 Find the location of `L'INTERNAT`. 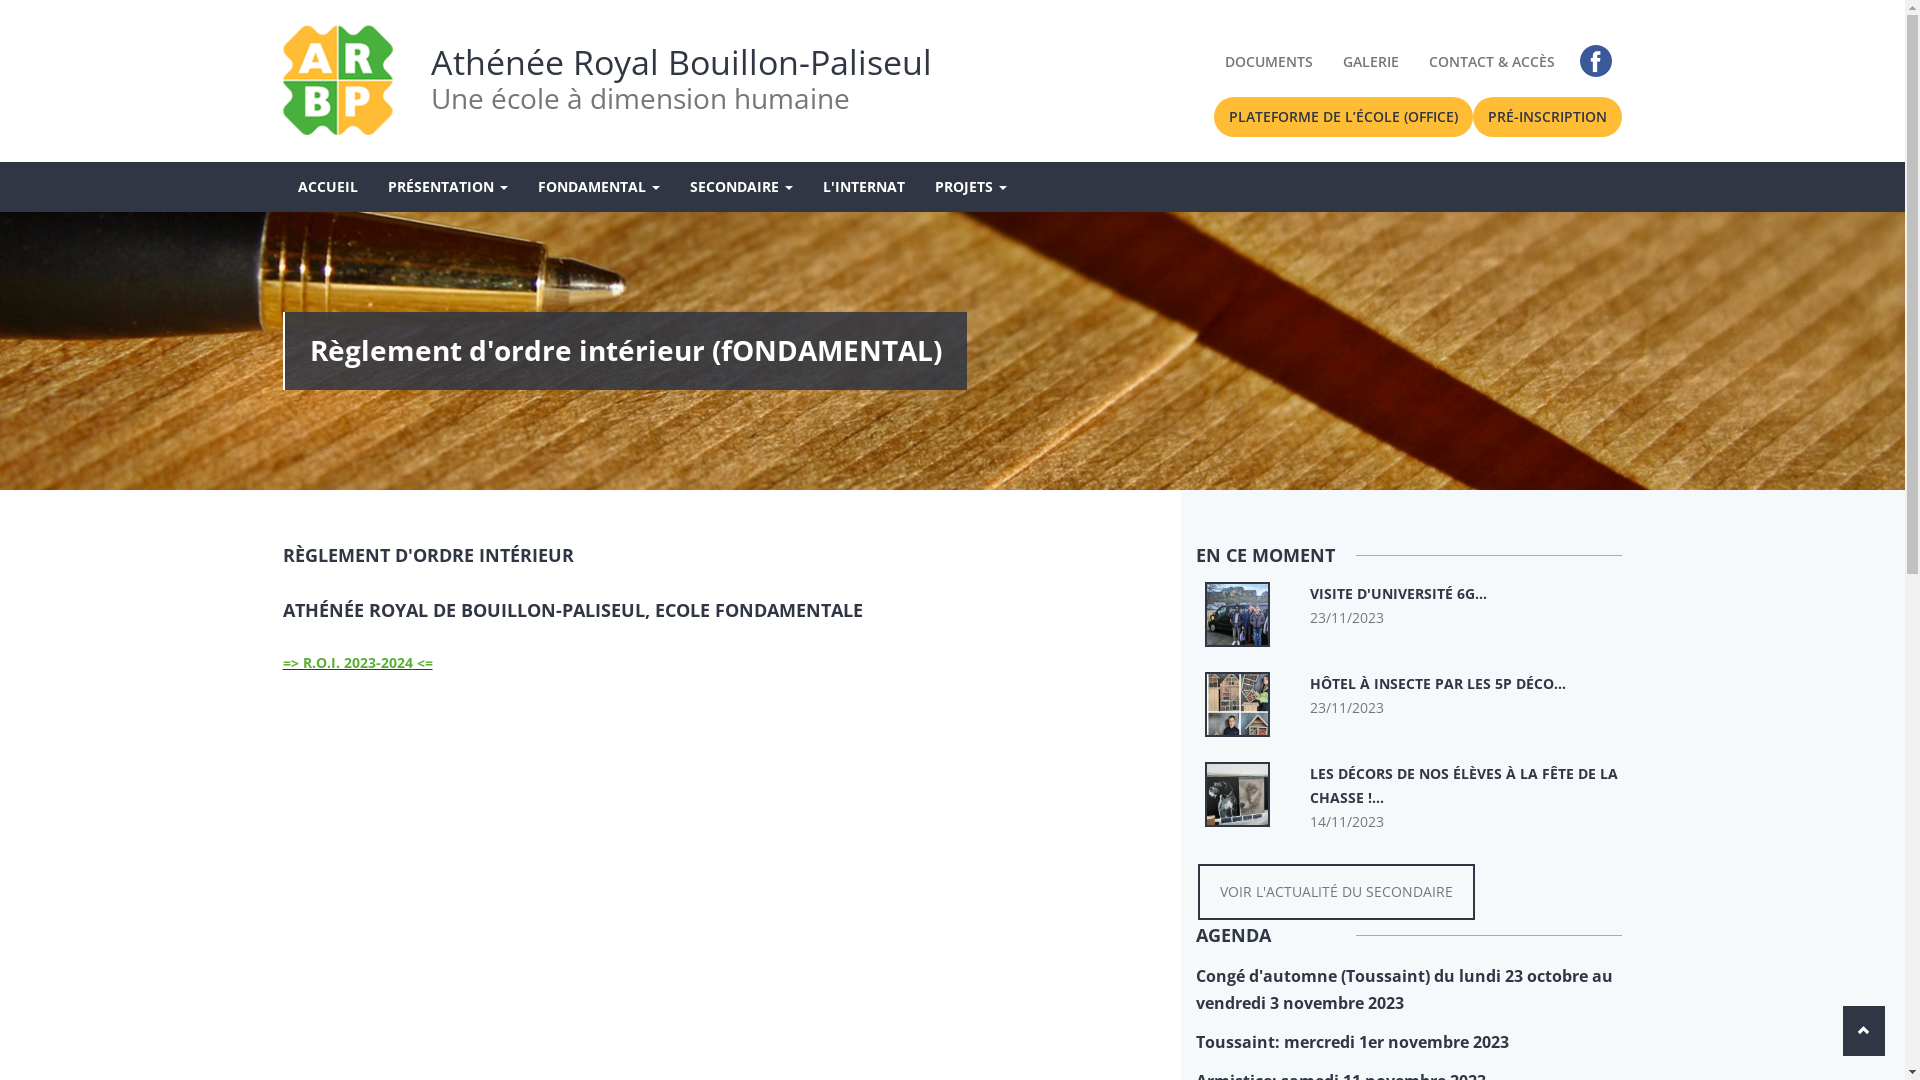

L'INTERNAT is located at coordinates (864, 187).